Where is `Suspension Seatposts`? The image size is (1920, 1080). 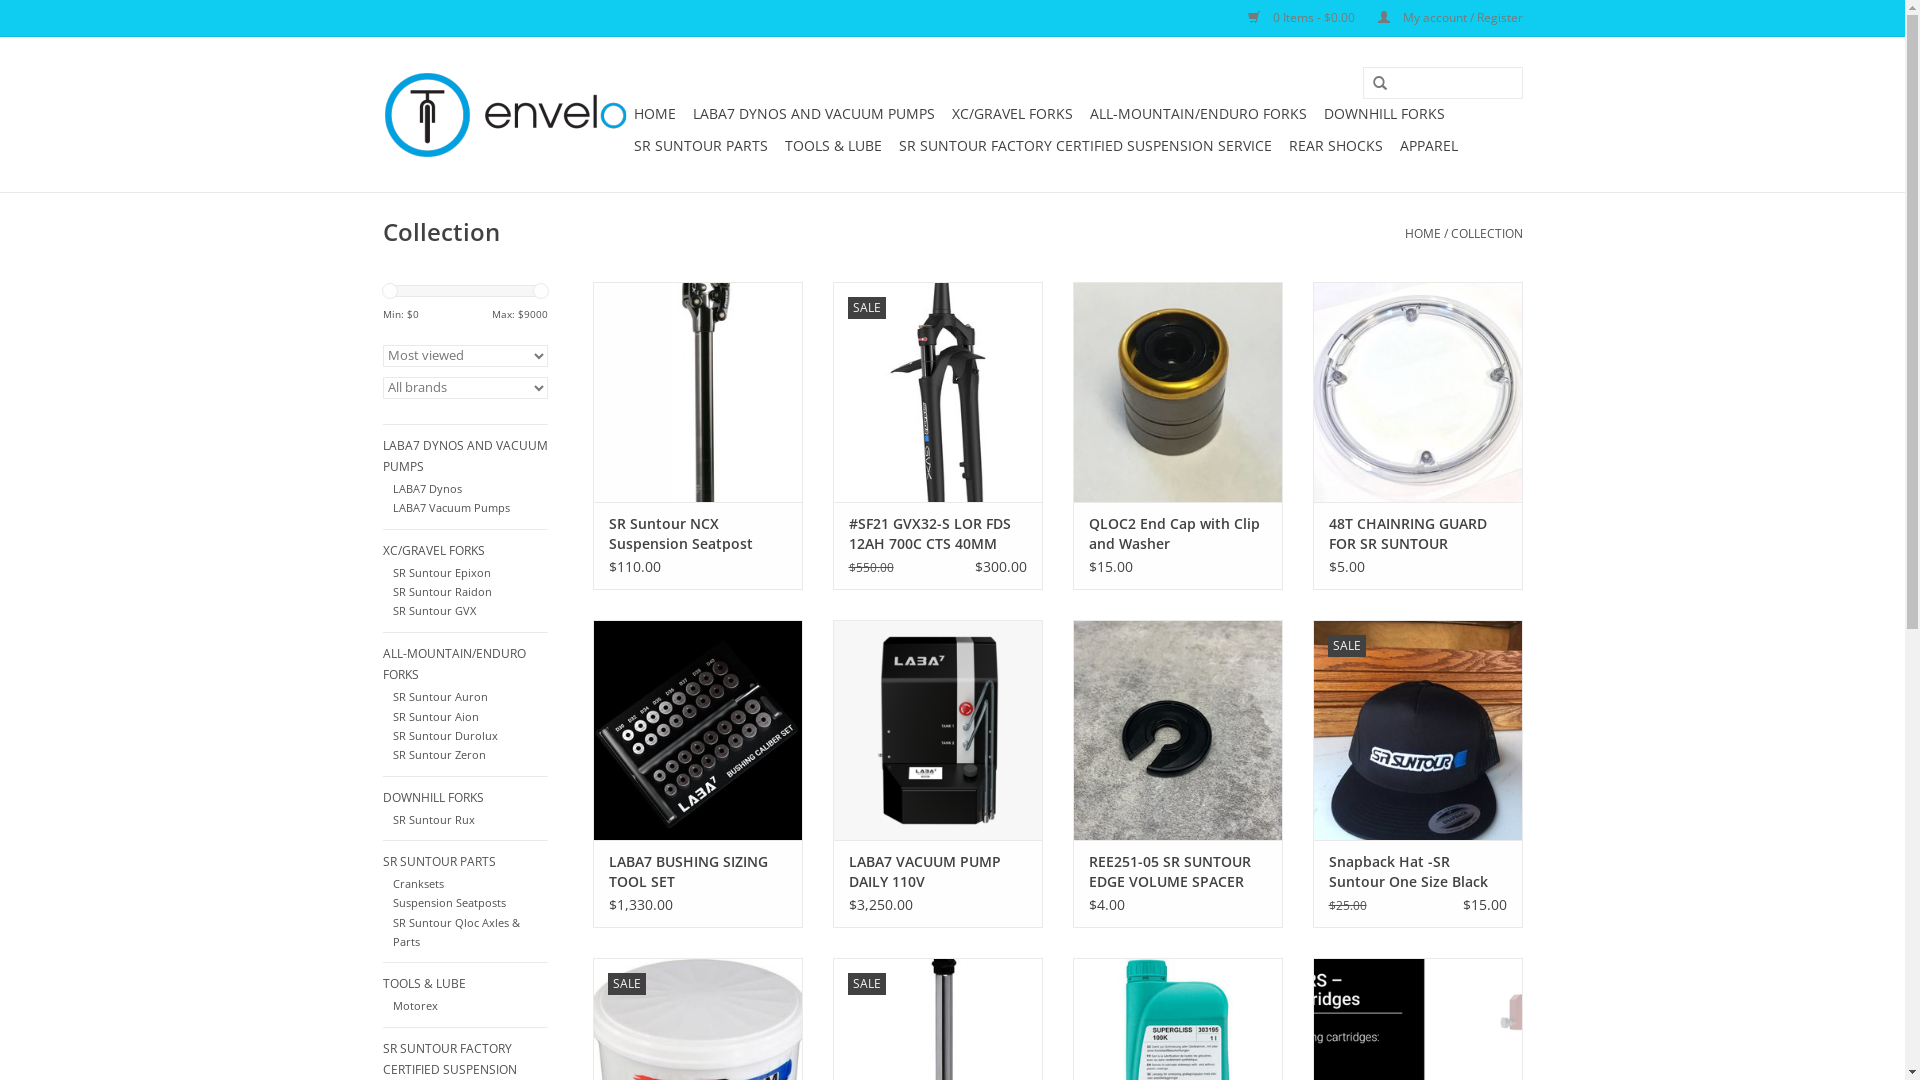
Suspension Seatposts is located at coordinates (450, 902).